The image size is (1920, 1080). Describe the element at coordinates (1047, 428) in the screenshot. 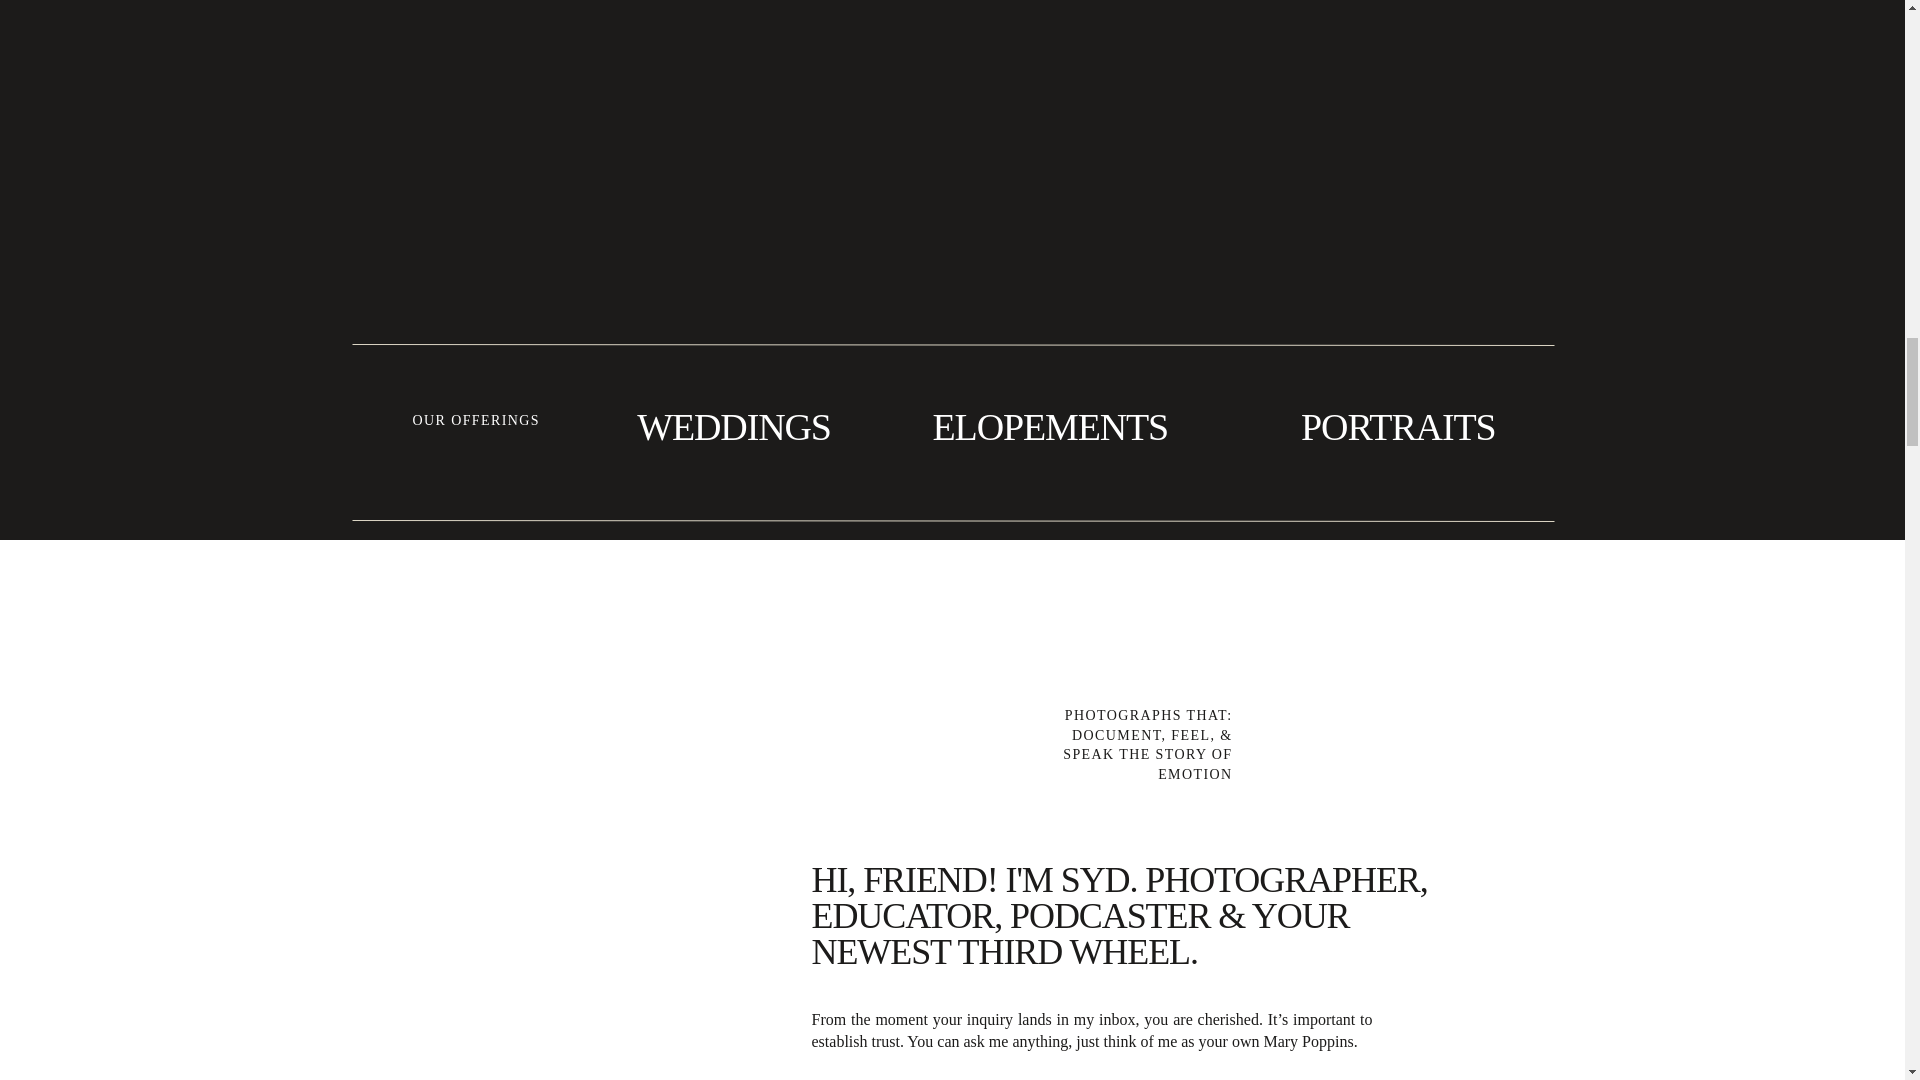

I see `ELOPEMENTS` at that location.